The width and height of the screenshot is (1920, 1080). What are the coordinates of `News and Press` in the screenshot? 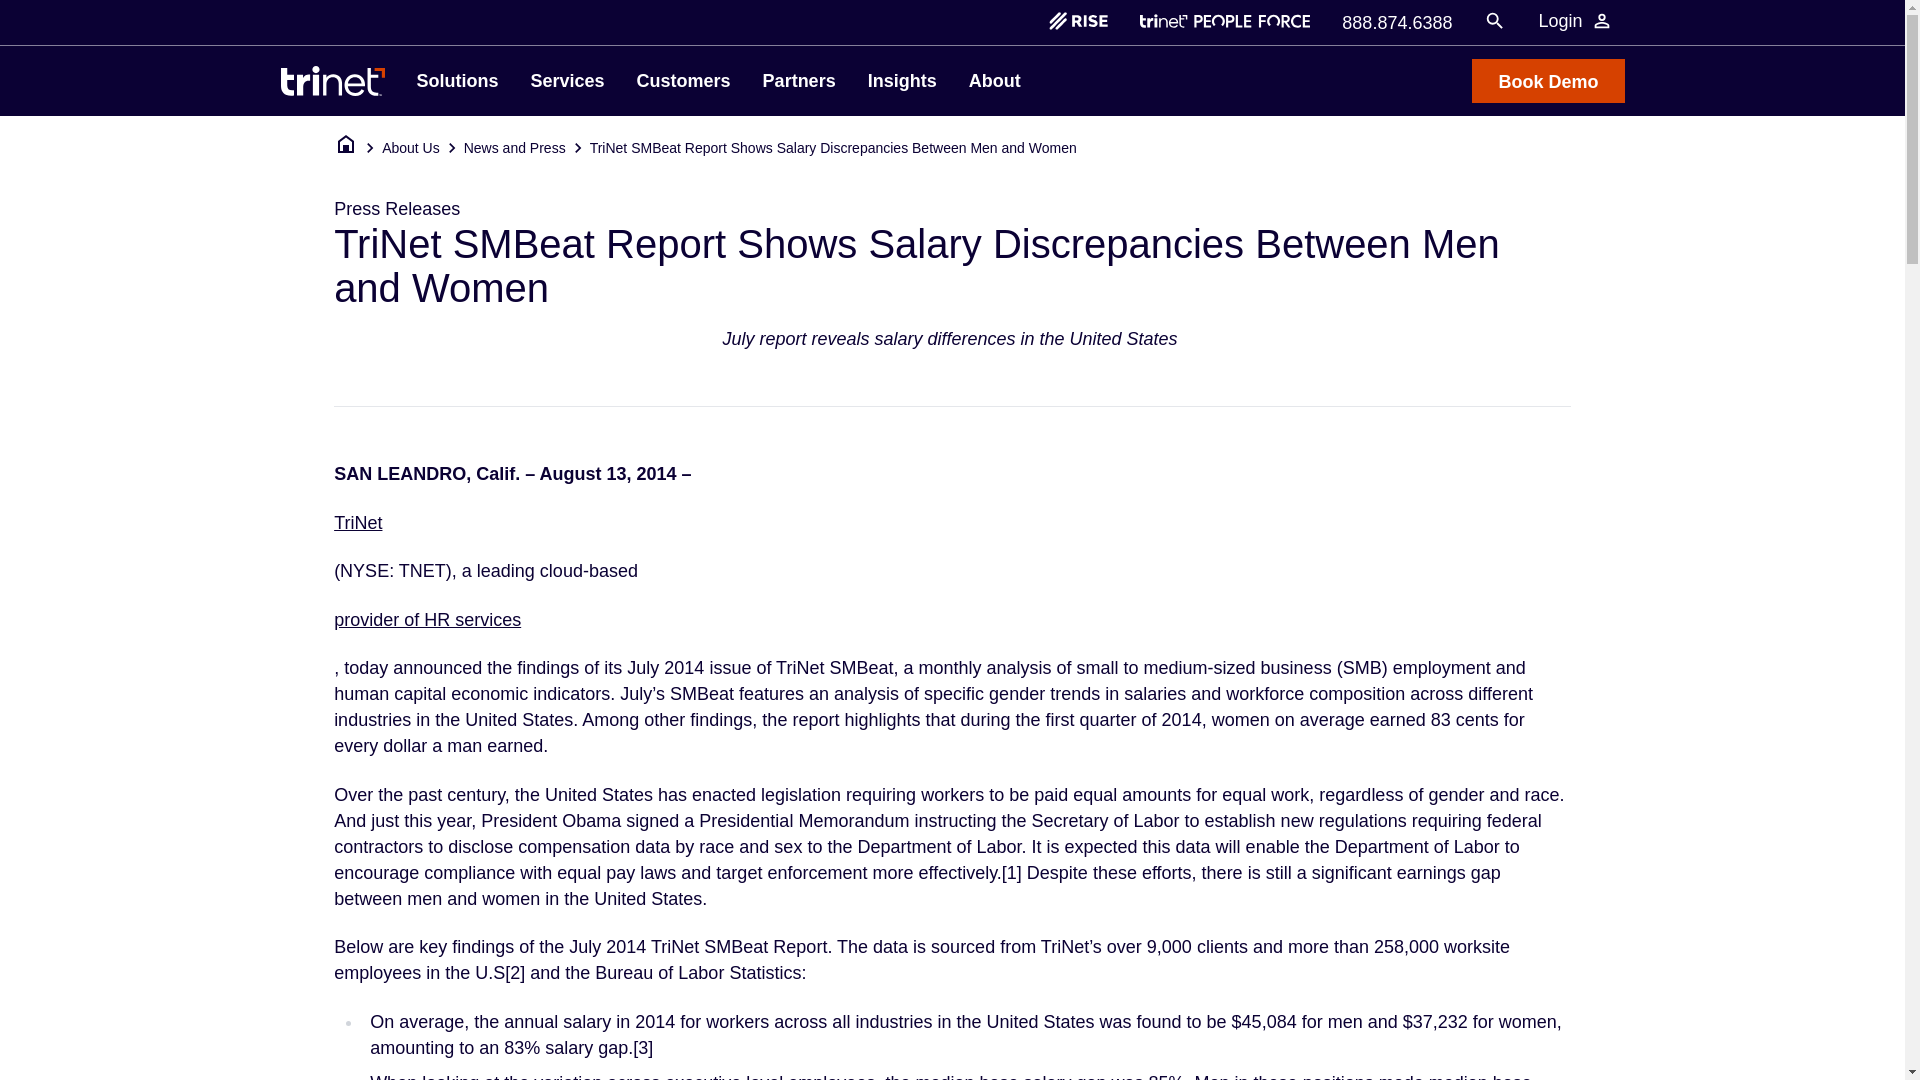 It's located at (515, 148).